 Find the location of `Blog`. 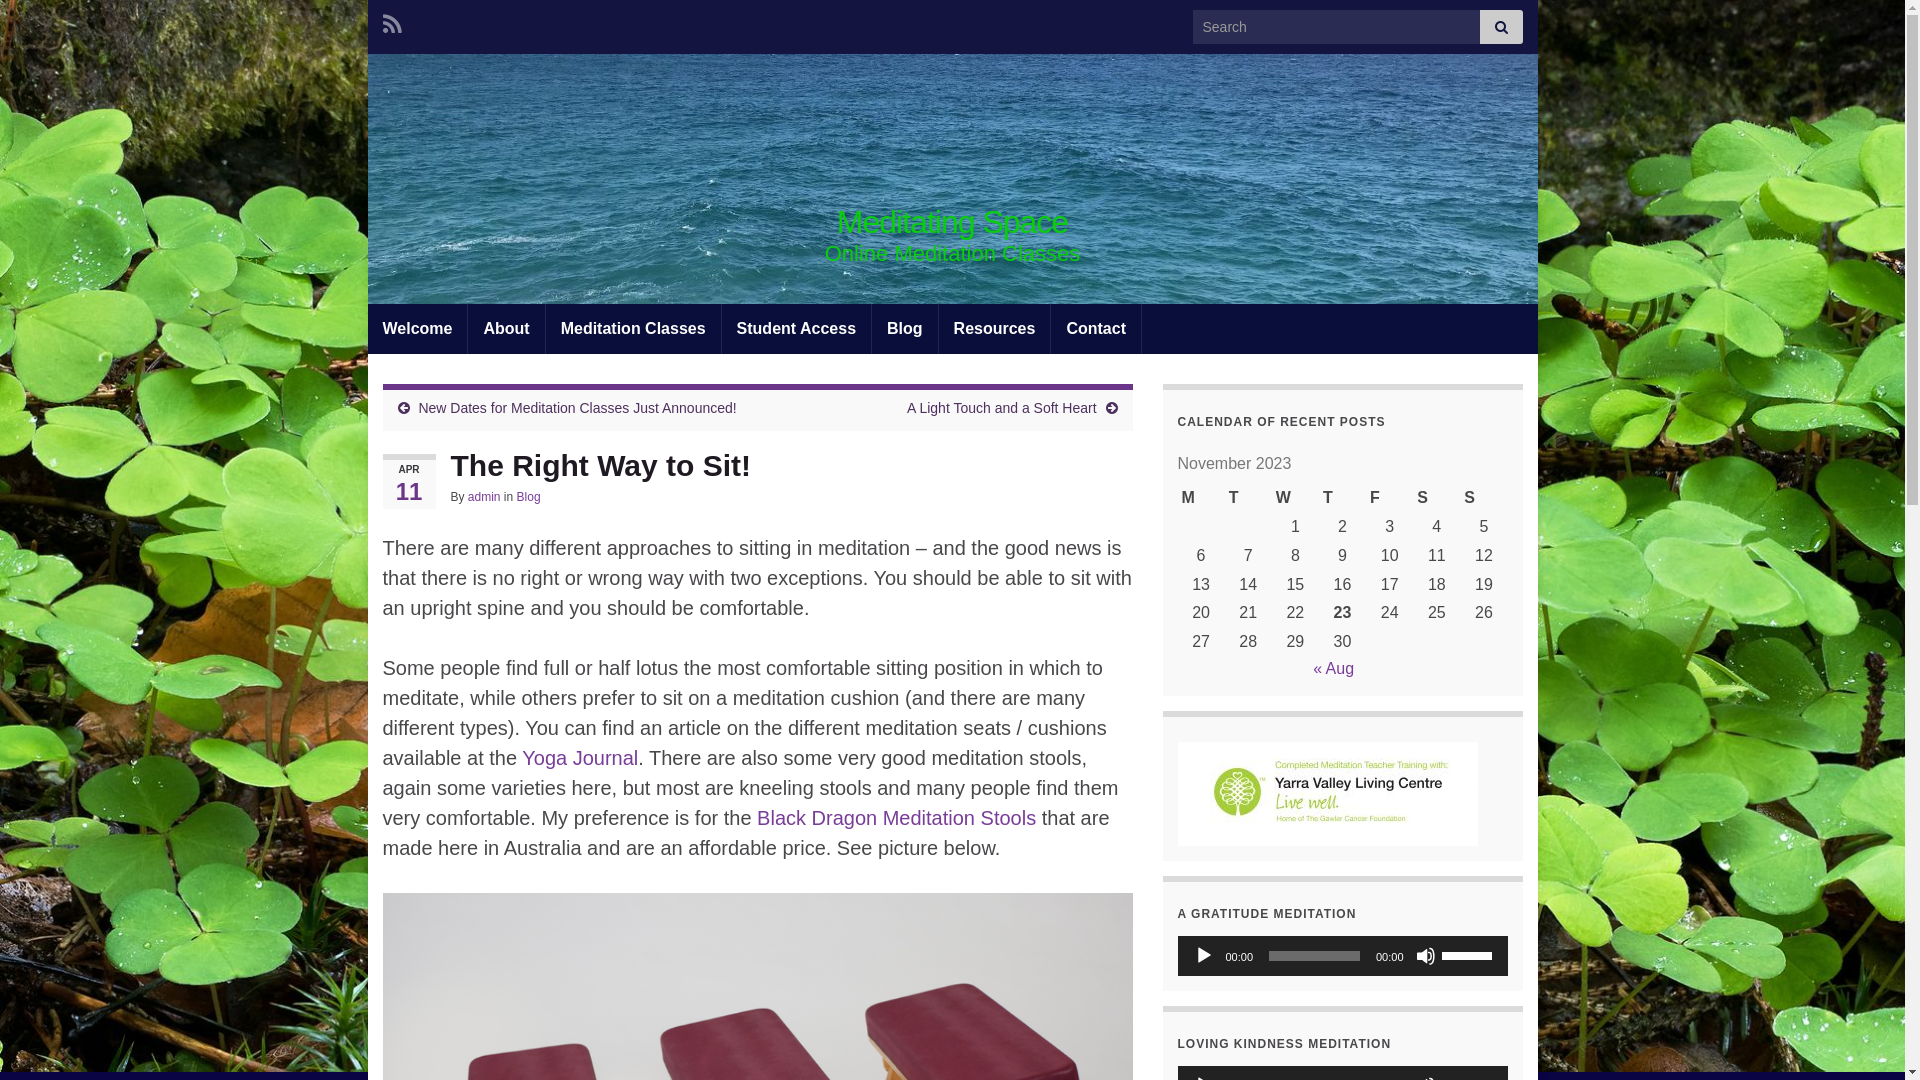

Blog is located at coordinates (905, 329).